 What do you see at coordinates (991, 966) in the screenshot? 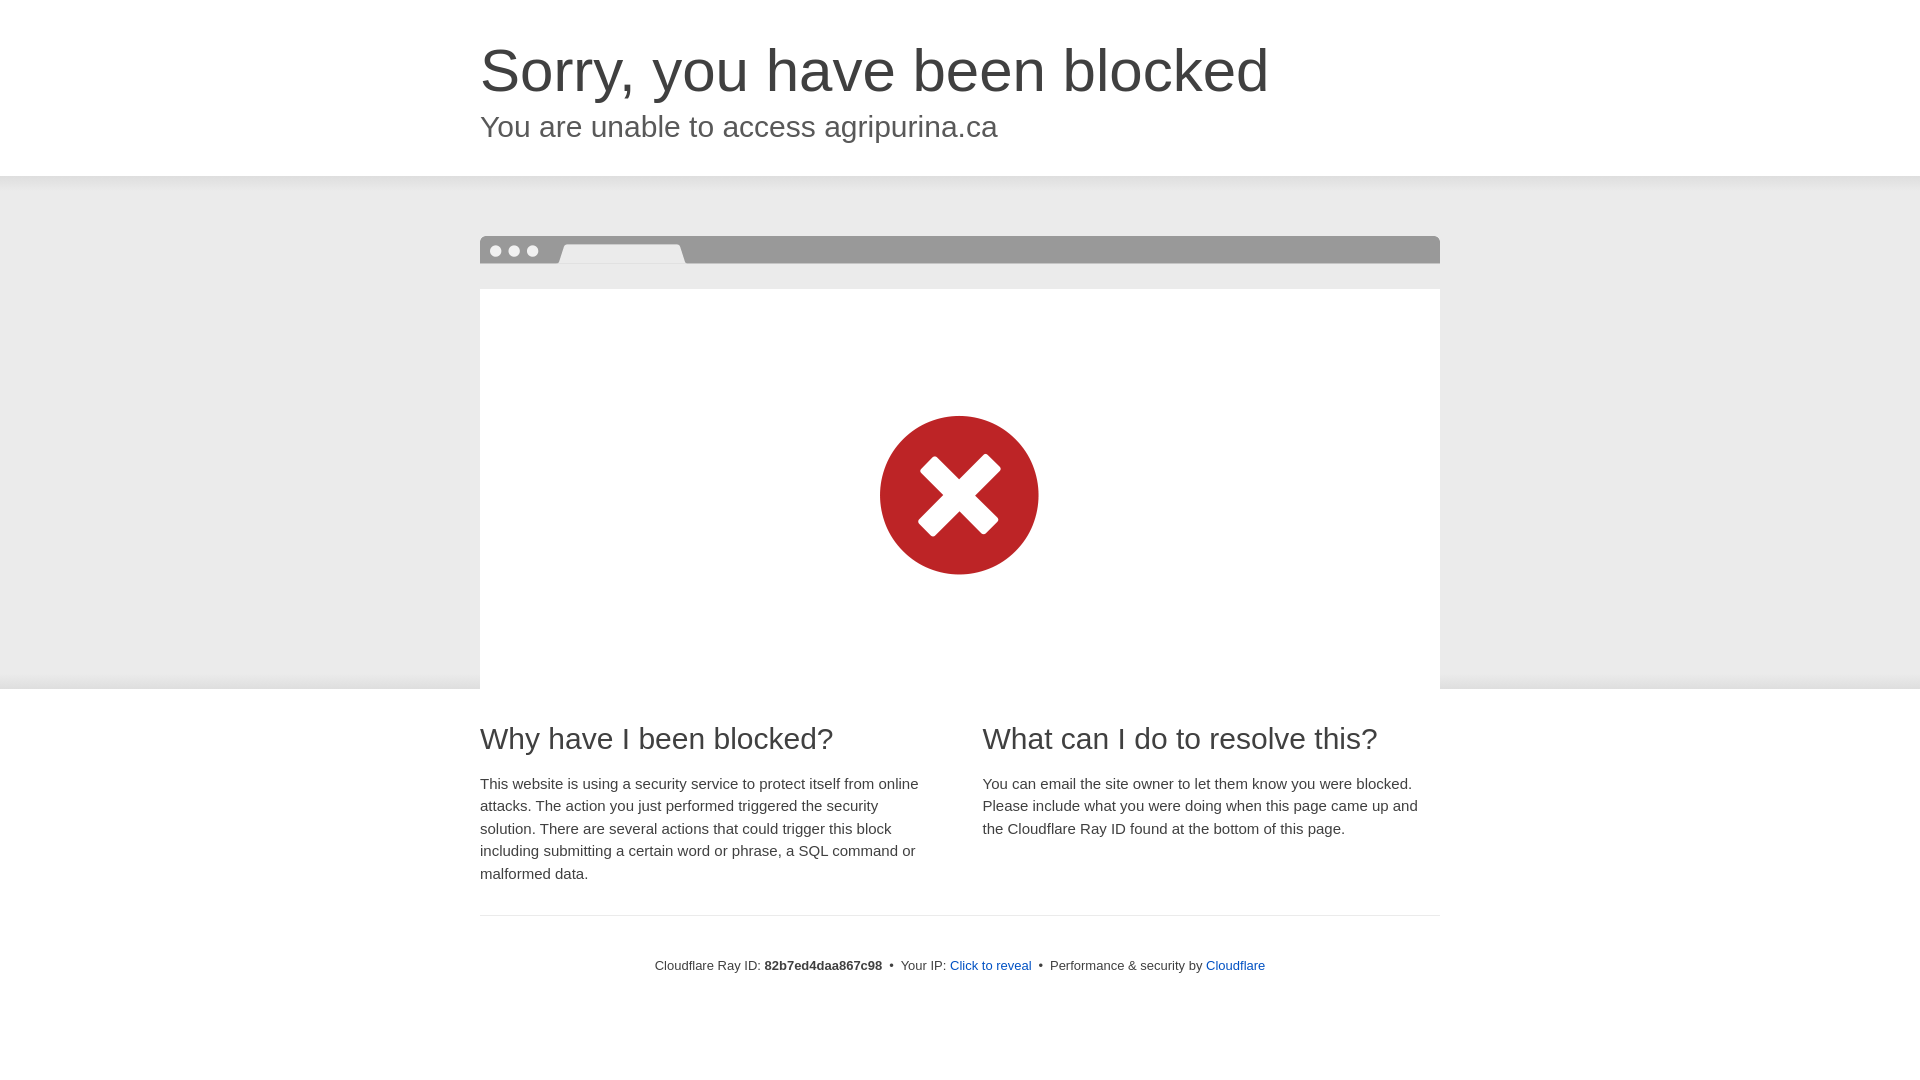
I see `Click to reveal` at bounding box center [991, 966].